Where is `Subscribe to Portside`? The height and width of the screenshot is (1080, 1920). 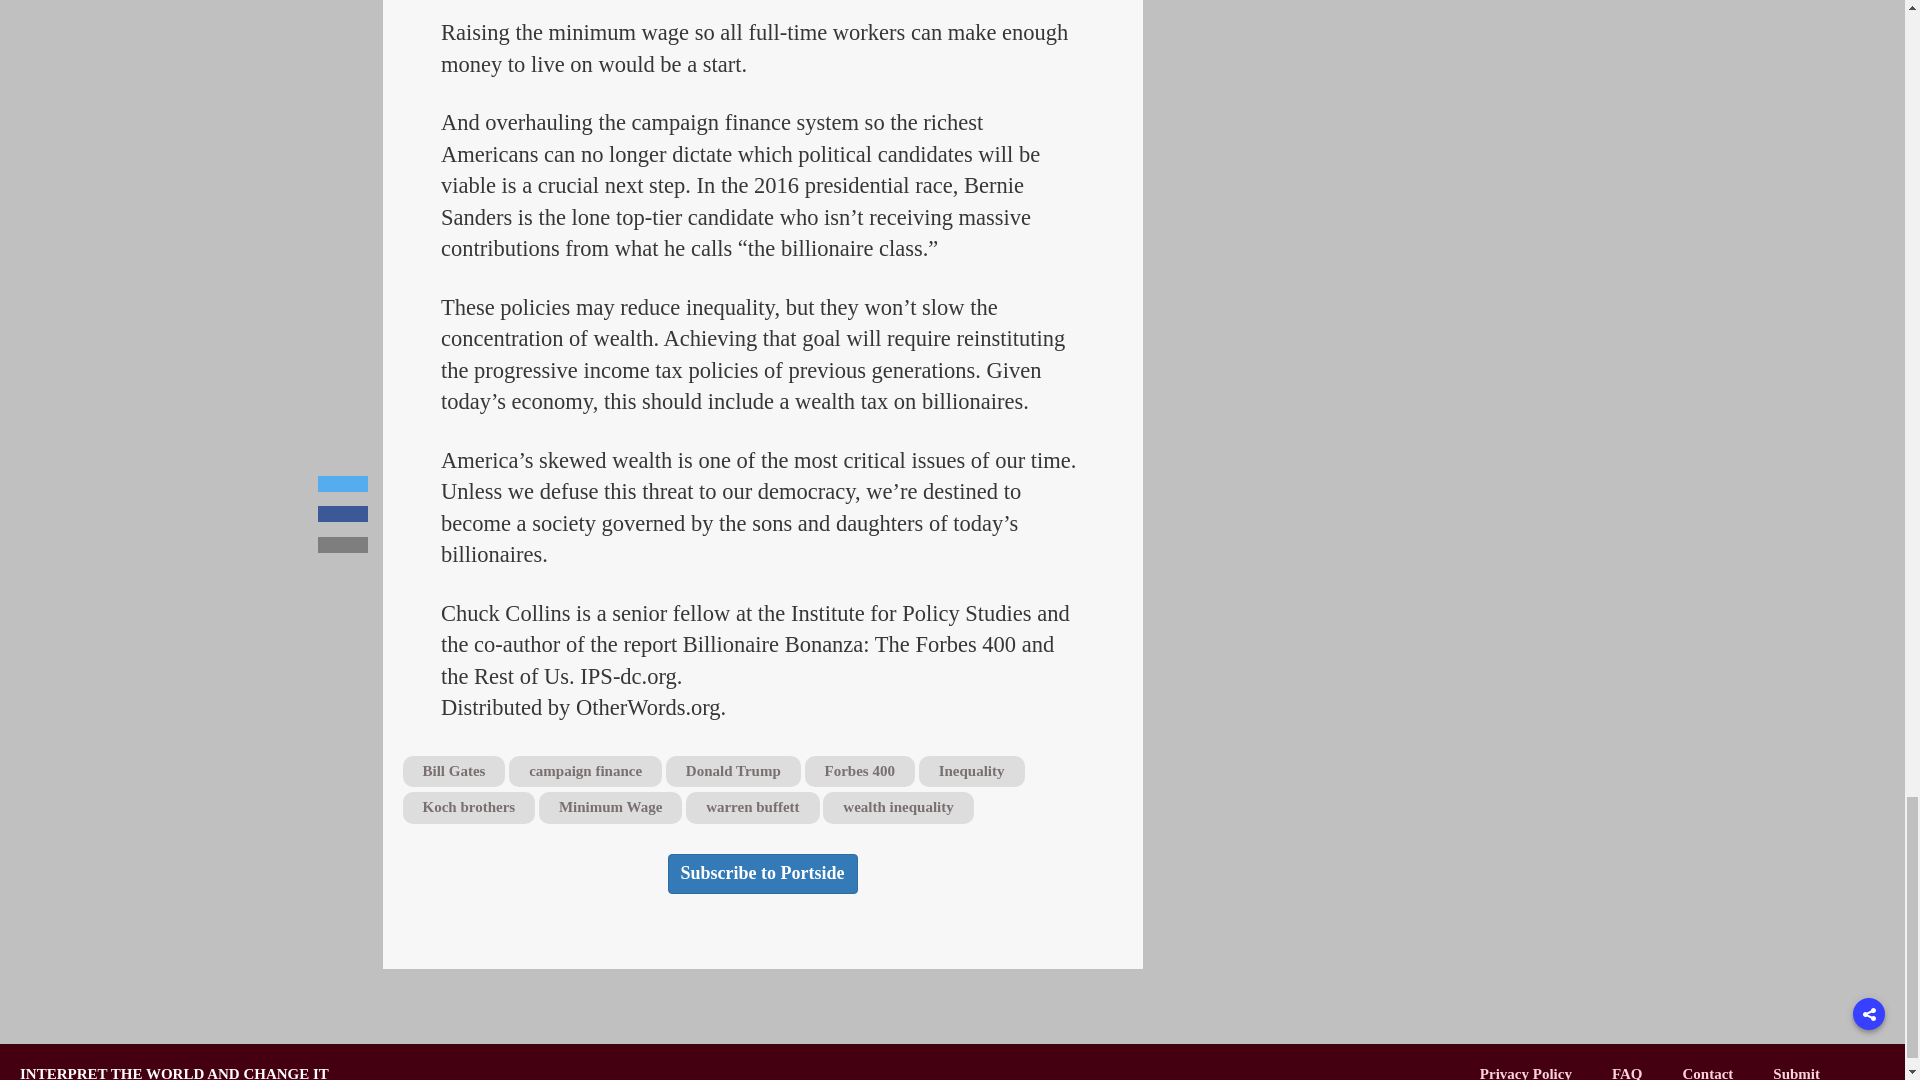 Subscribe to Portside is located at coordinates (763, 874).